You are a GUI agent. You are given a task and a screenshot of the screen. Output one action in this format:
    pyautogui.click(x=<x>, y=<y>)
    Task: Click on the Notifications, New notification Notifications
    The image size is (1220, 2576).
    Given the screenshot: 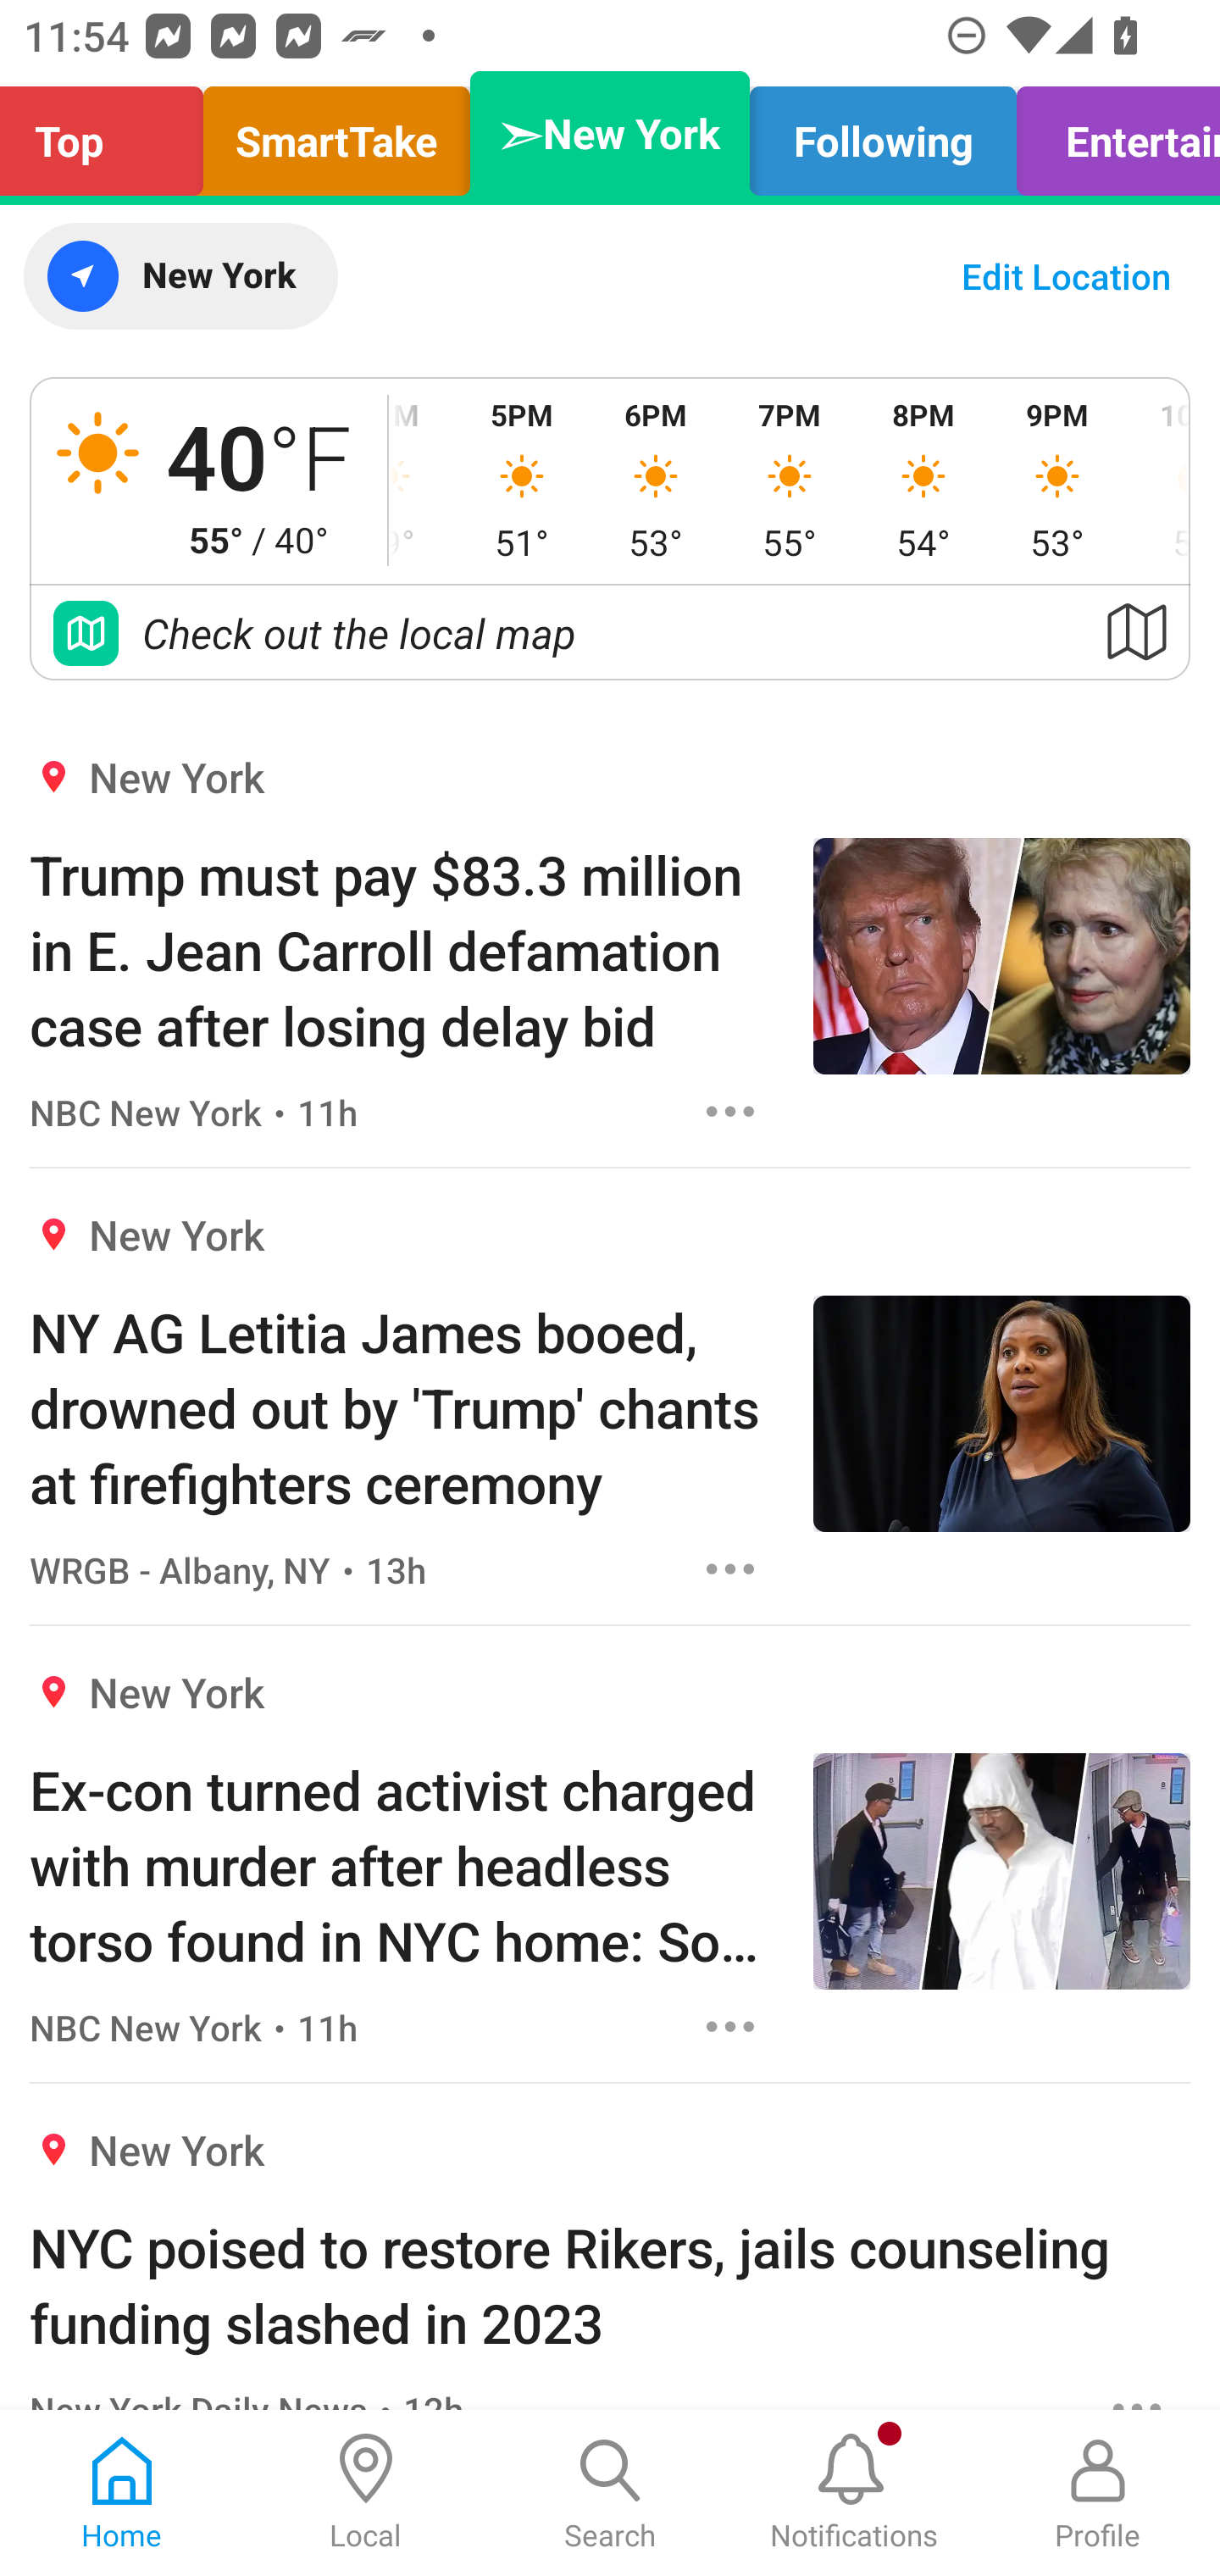 What is the action you would take?
    pyautogui.click(x=854, y=2493)
    